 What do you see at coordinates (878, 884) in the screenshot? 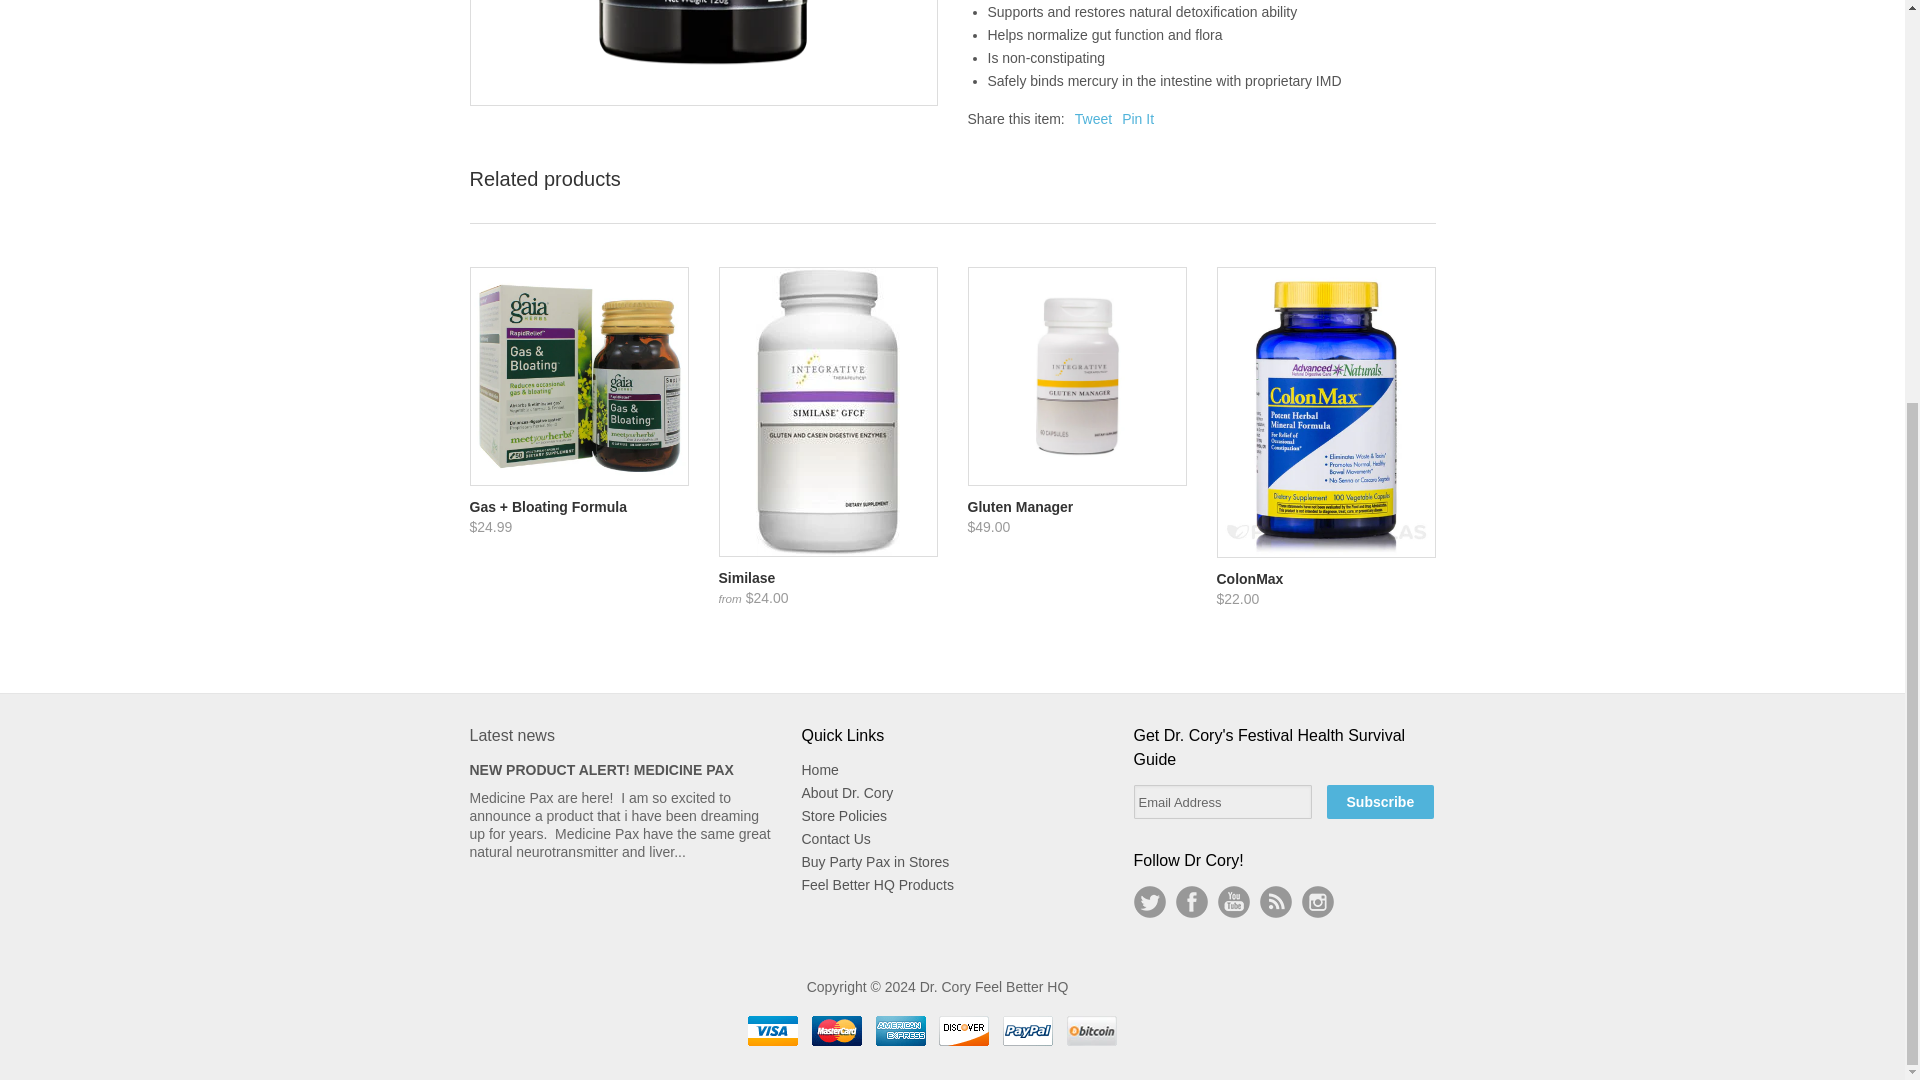
I see `Feel Better HQ Products` at bounding box center [878, 884].